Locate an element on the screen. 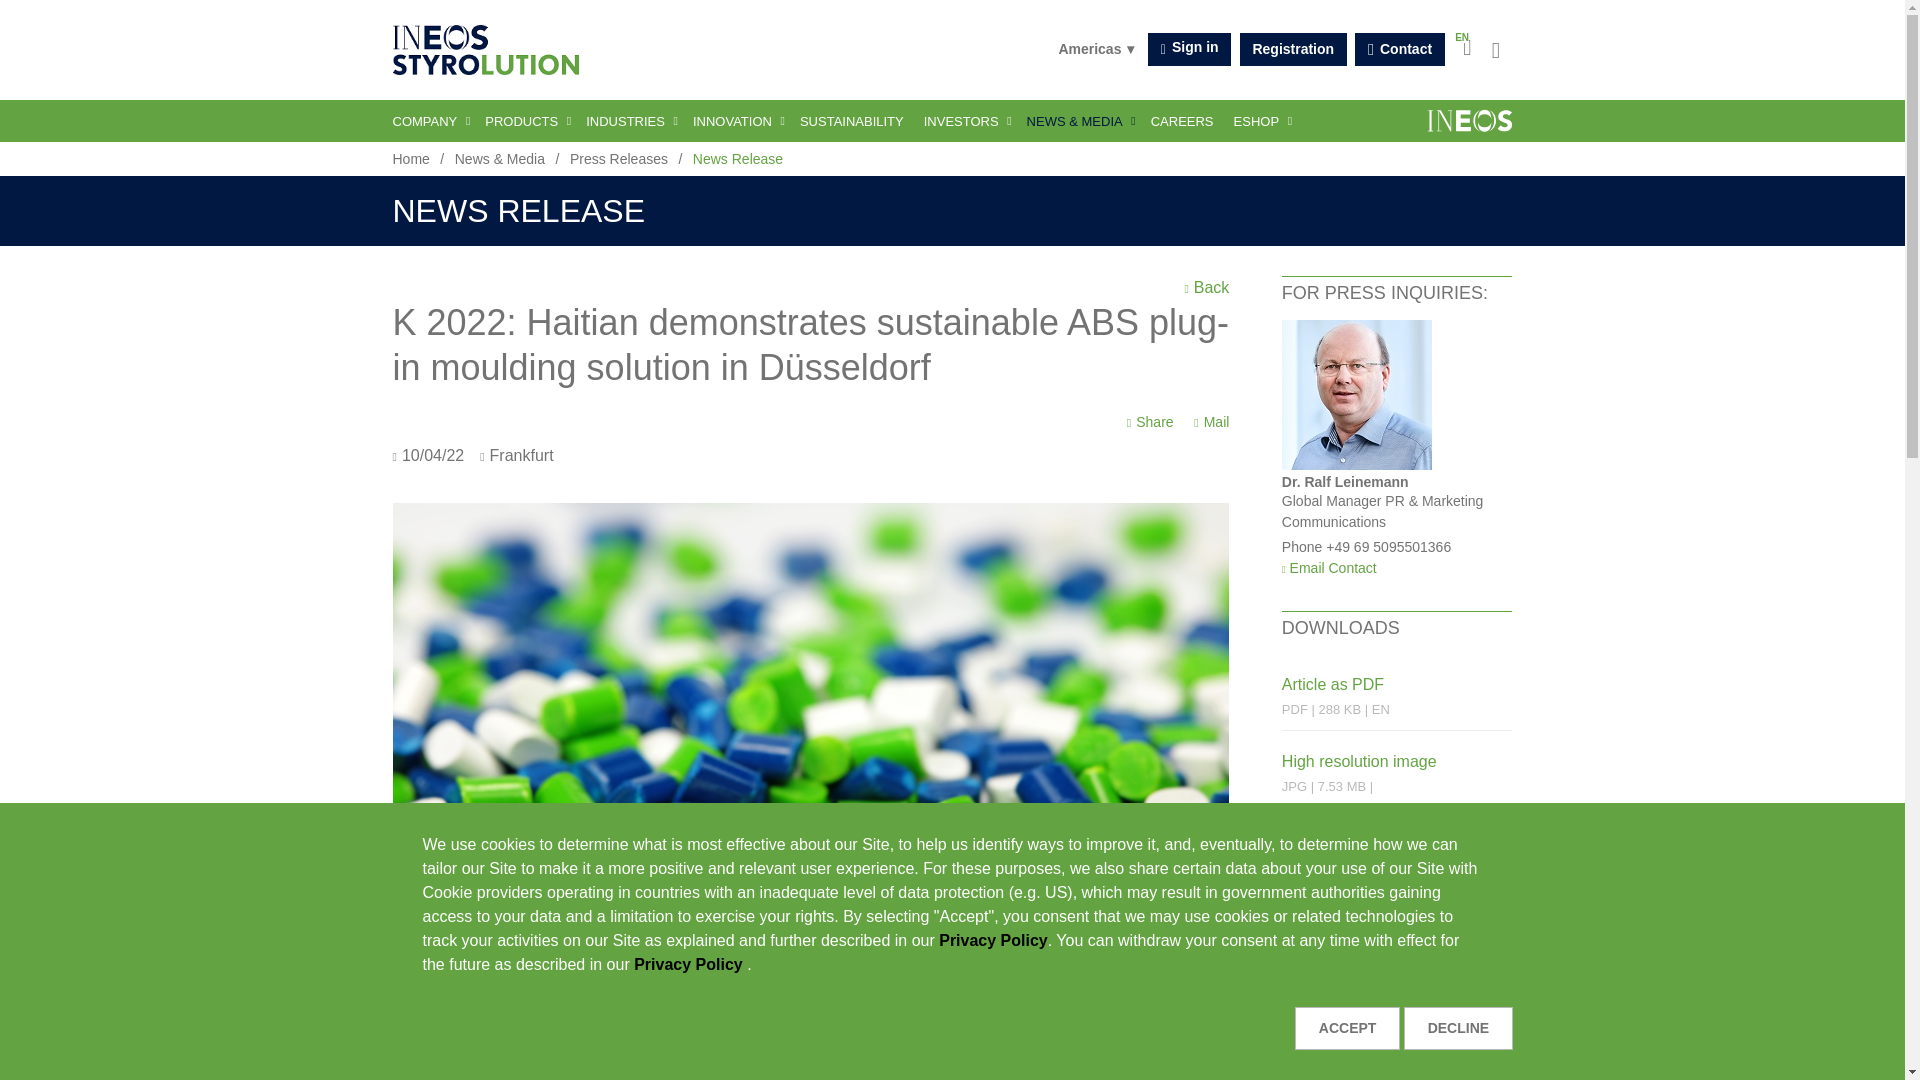 This screenshot has height=1080, width=1920. DECLINE is located at coordinates (1458, 1027).